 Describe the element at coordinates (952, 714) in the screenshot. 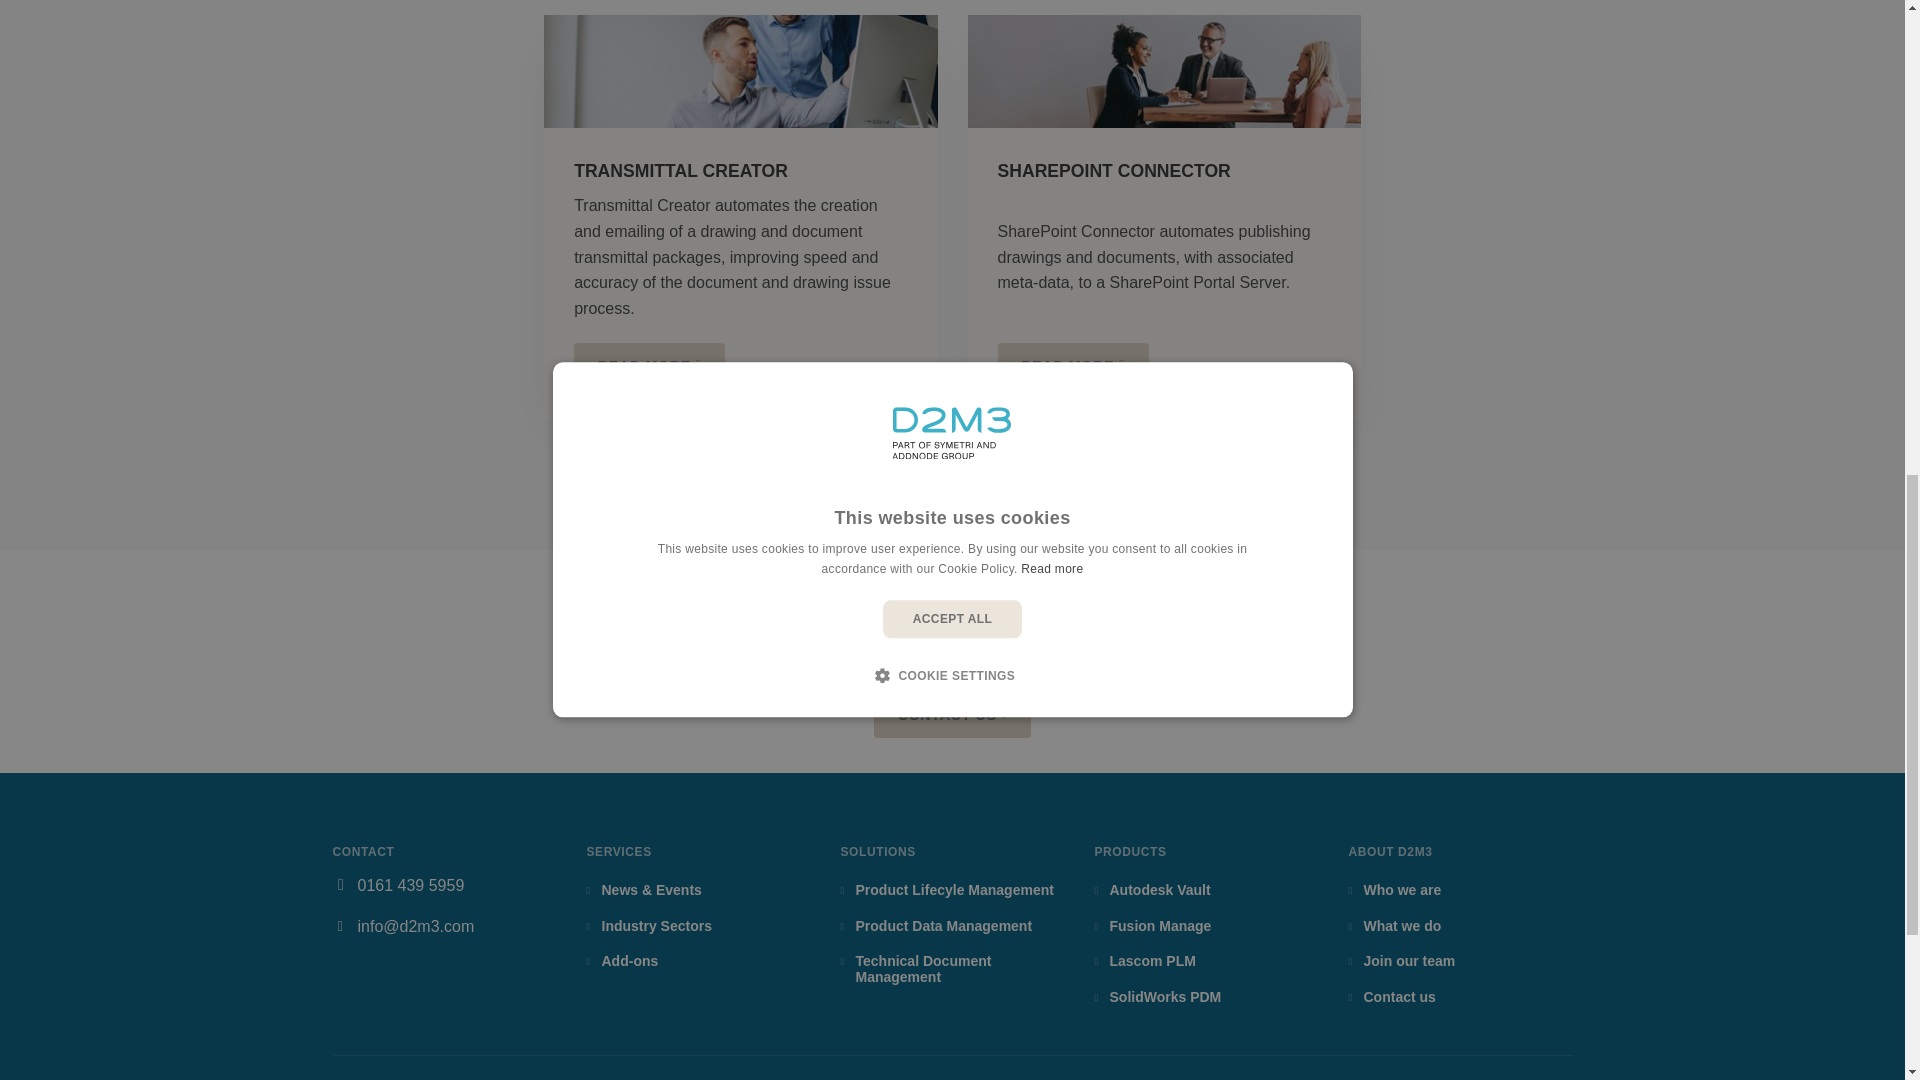

I see `Contact us` at that location.